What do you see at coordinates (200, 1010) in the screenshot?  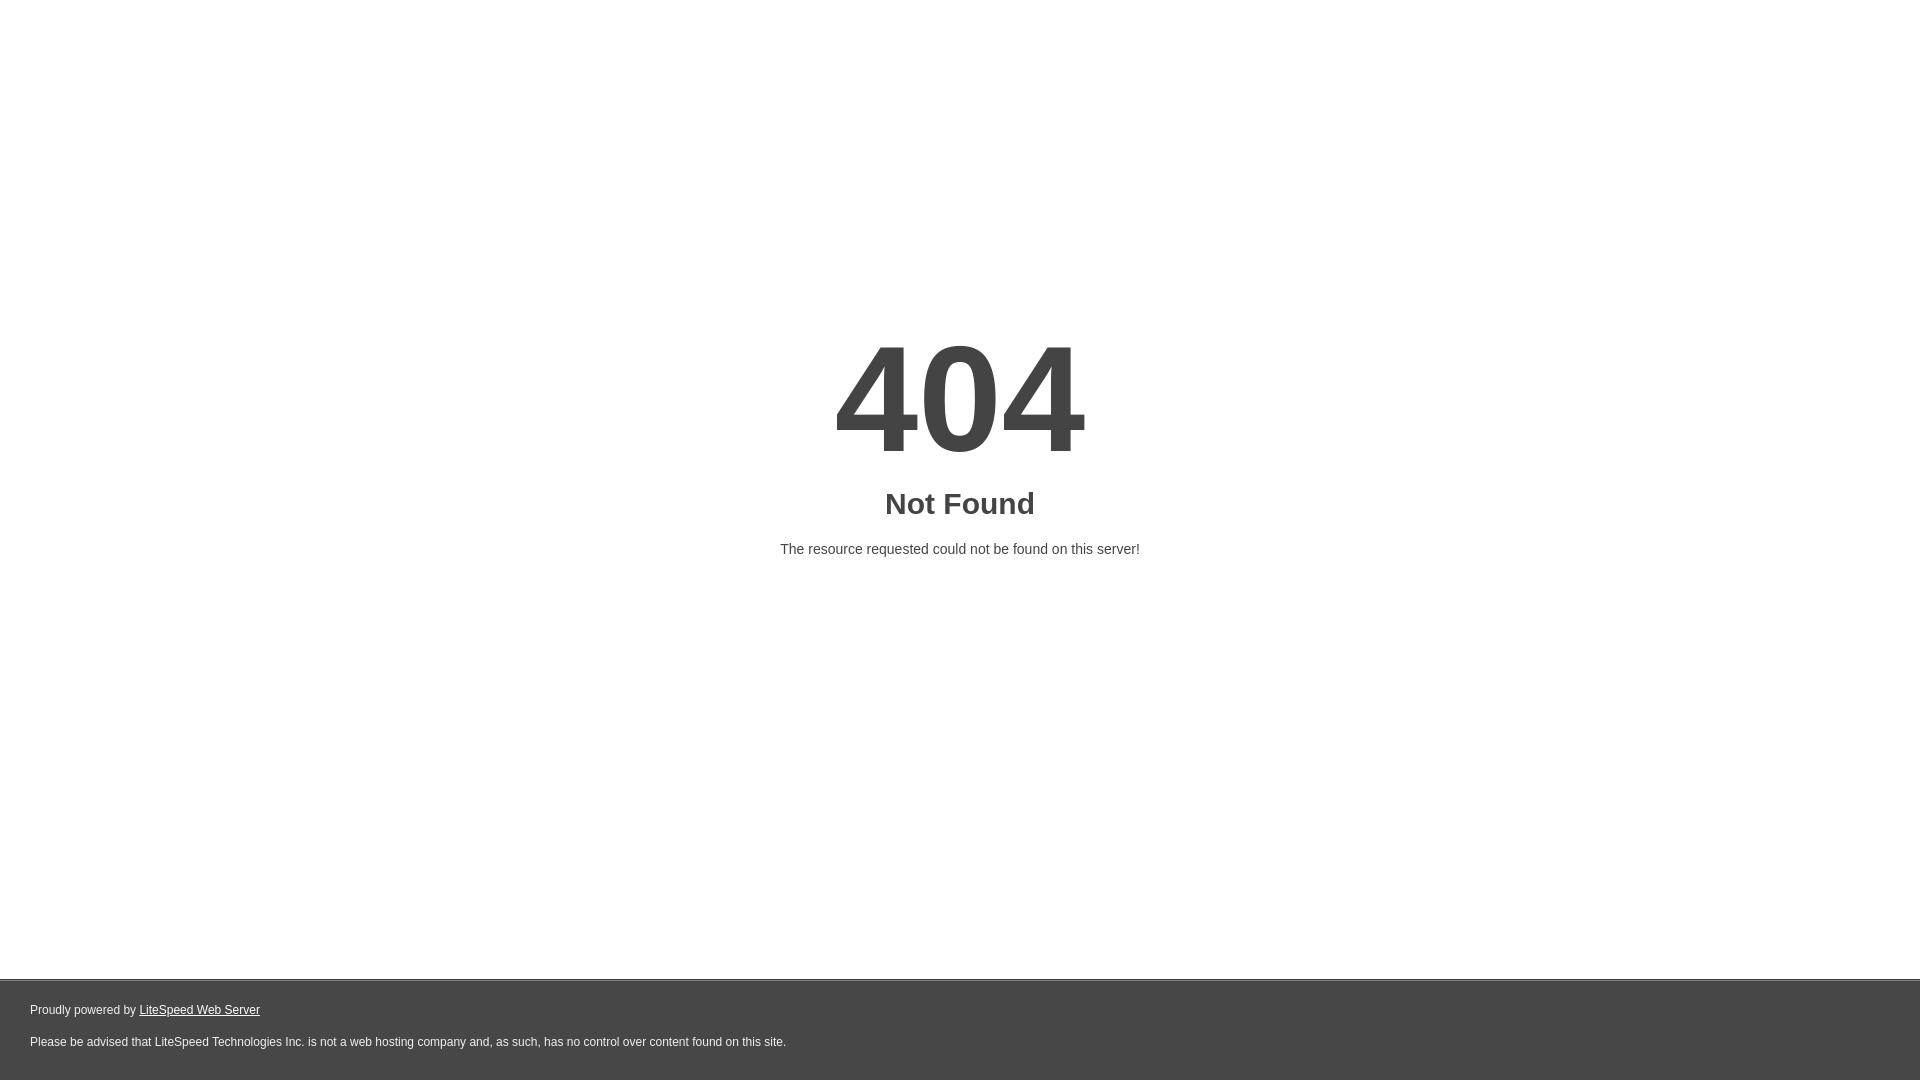 I see `LiteSpeed Web Server` at bounding box center [200, 1010].